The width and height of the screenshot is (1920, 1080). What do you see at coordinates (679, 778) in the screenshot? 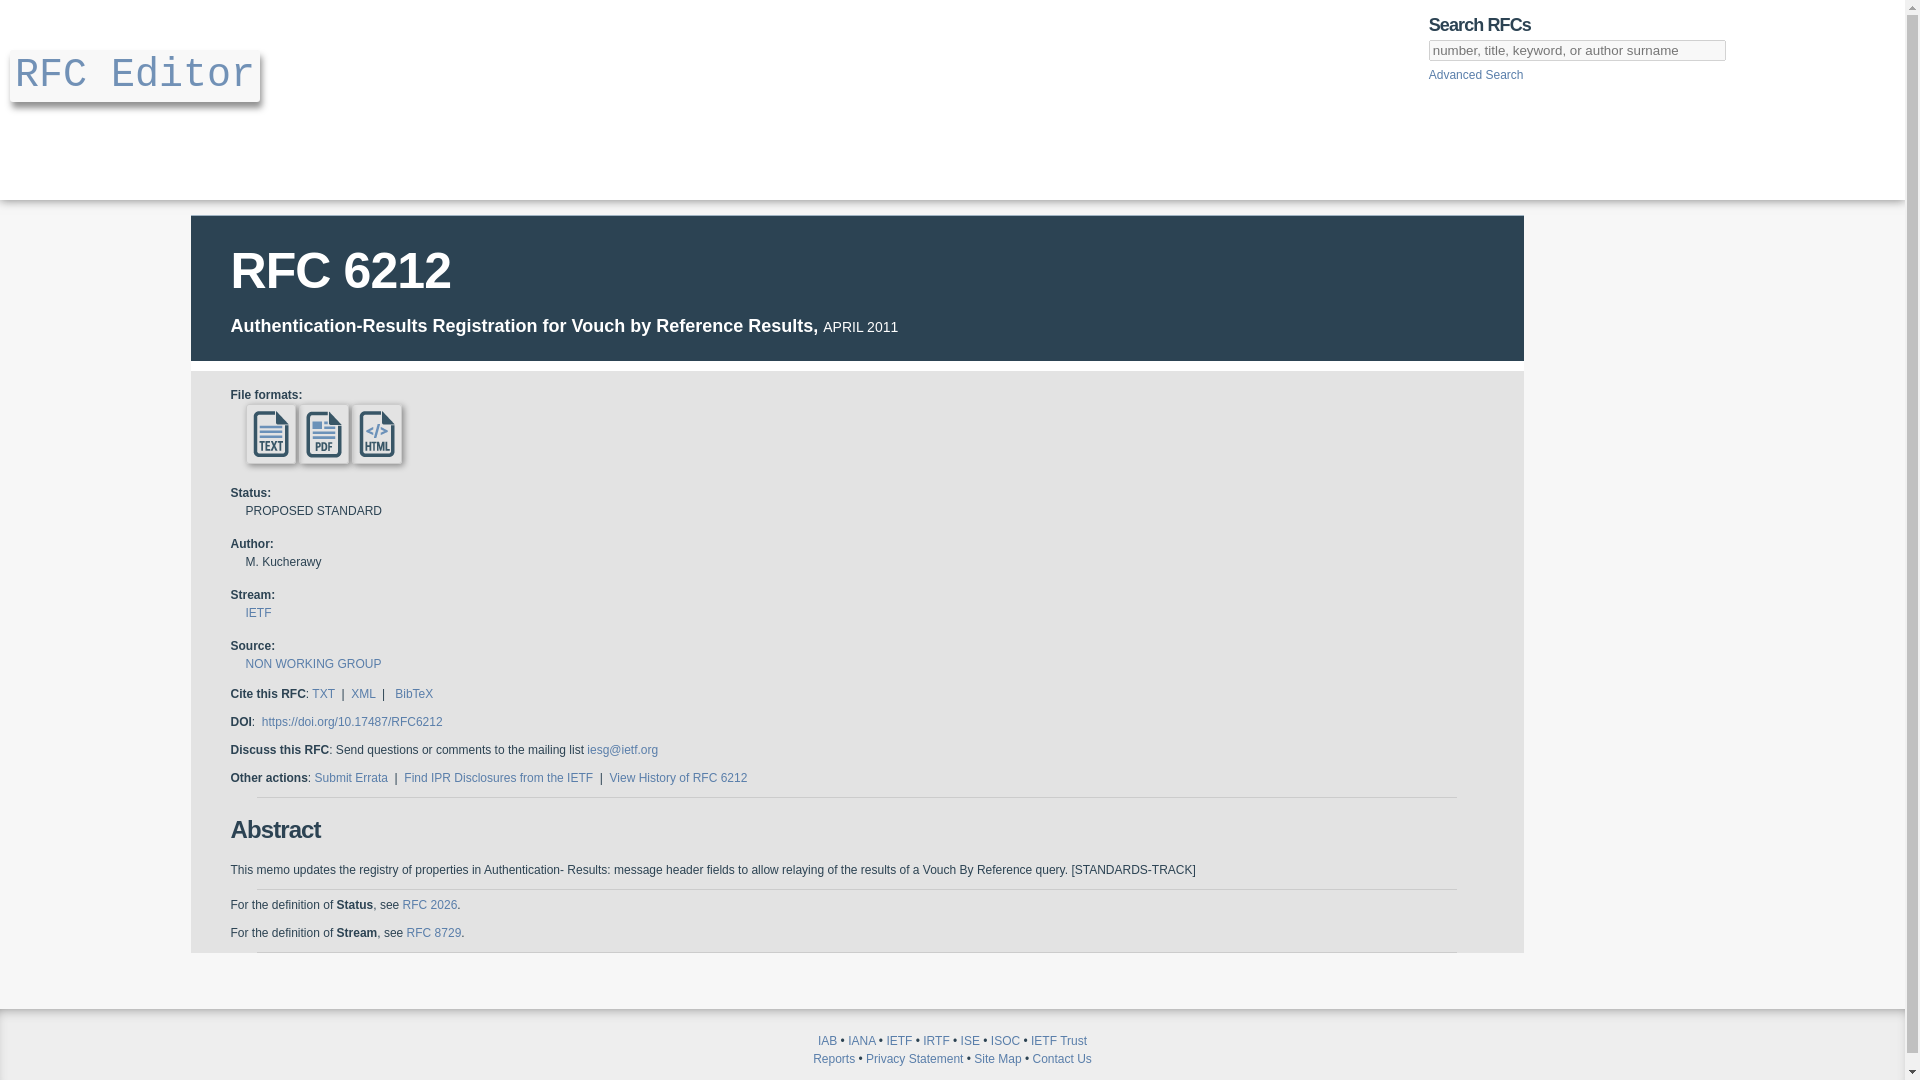
I see `View History of RFC 6212` at bounding box center [679, 778].